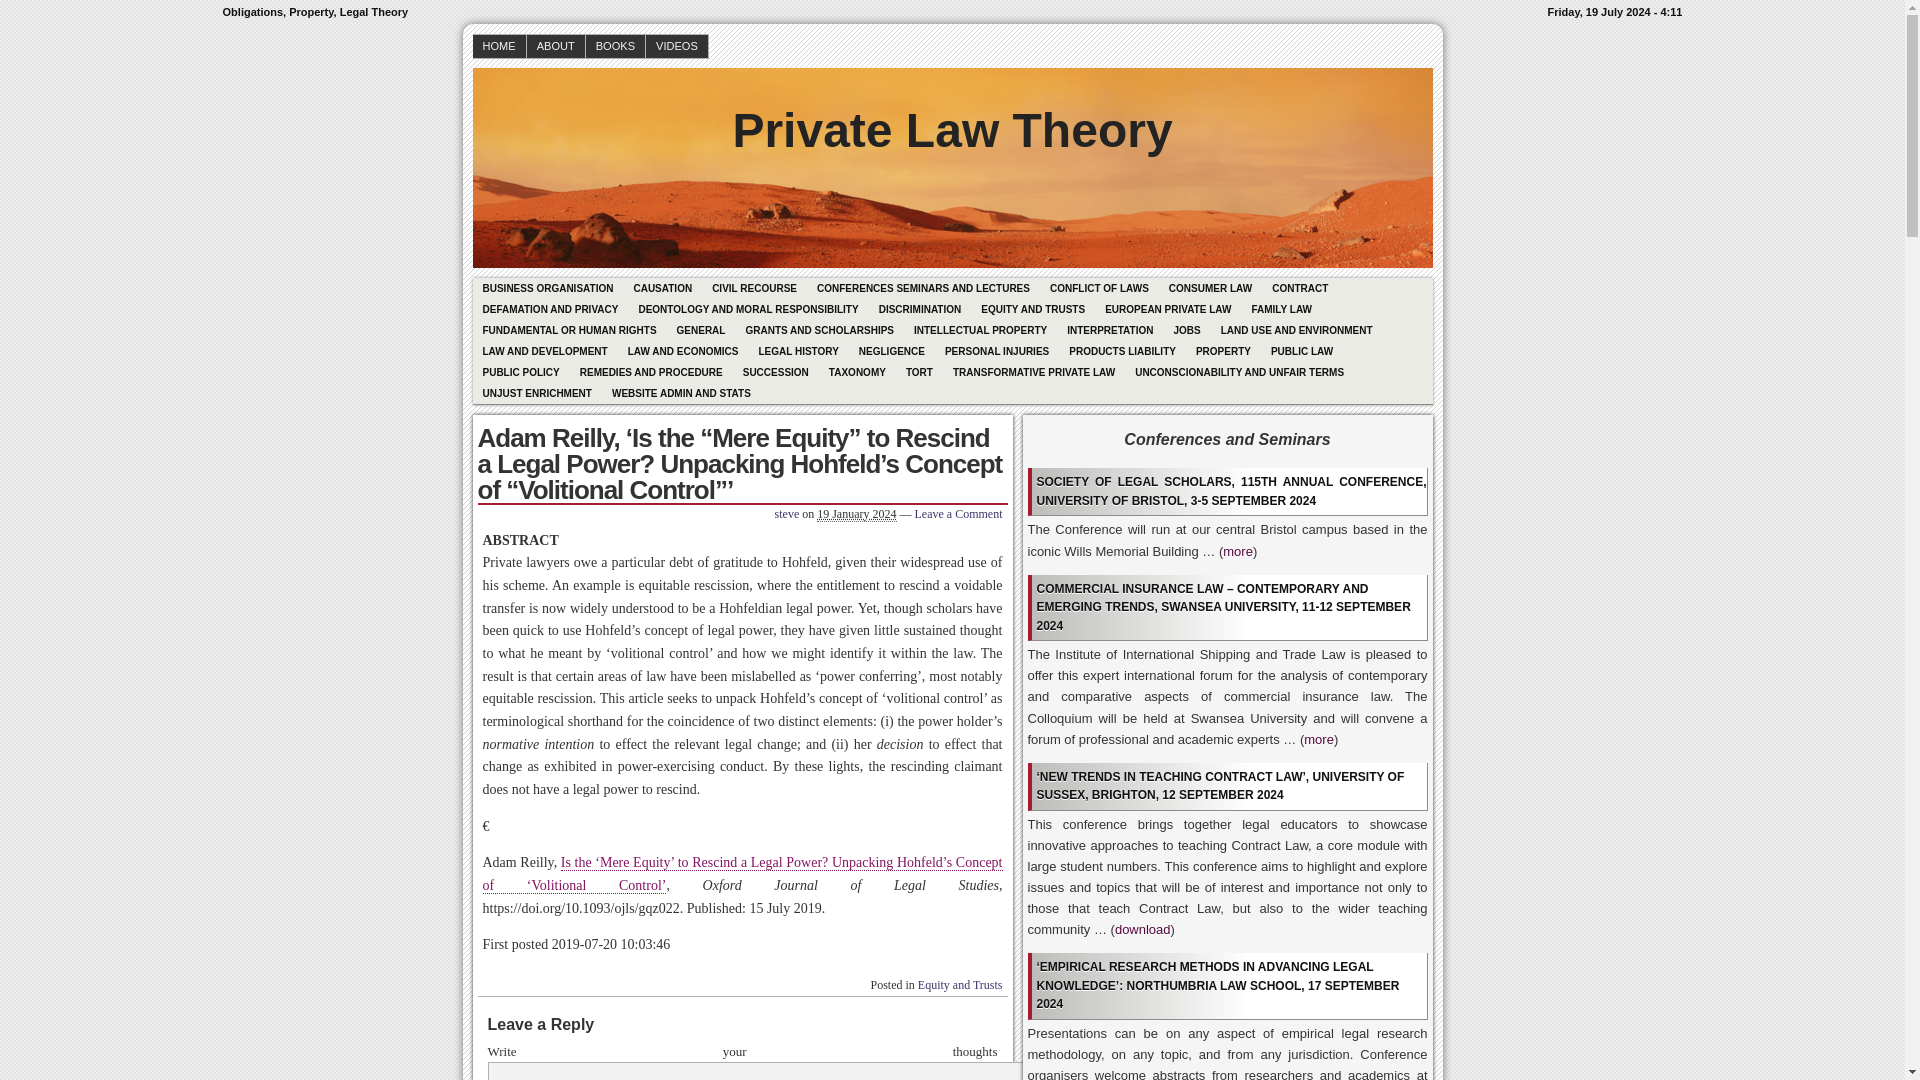 The height and width of the screenshot is (1080, 1920). I want to click on VIDEOS, so click(676, 46).